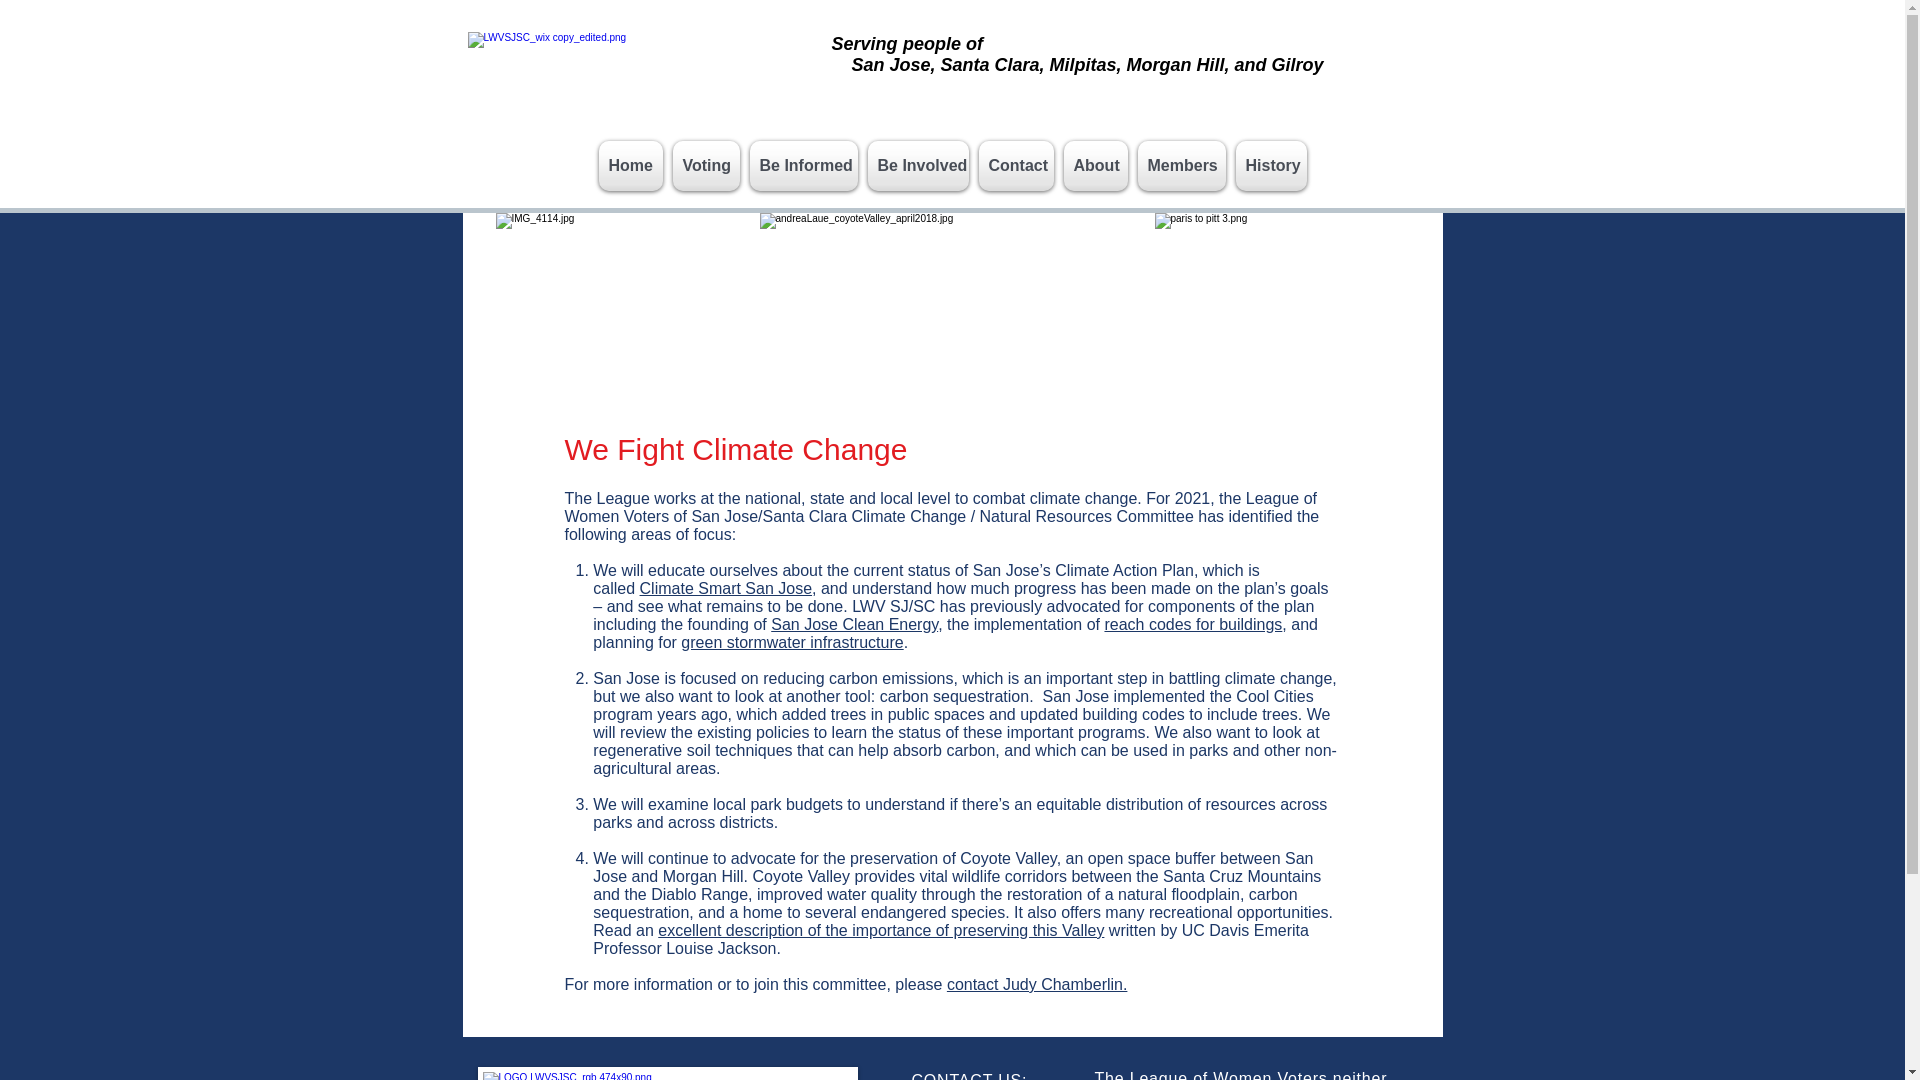 The width and height of the screenshot is (1920, 1080). Describe the element at coordinates (632, 166) in the screenshot. I see `Home` at that location.